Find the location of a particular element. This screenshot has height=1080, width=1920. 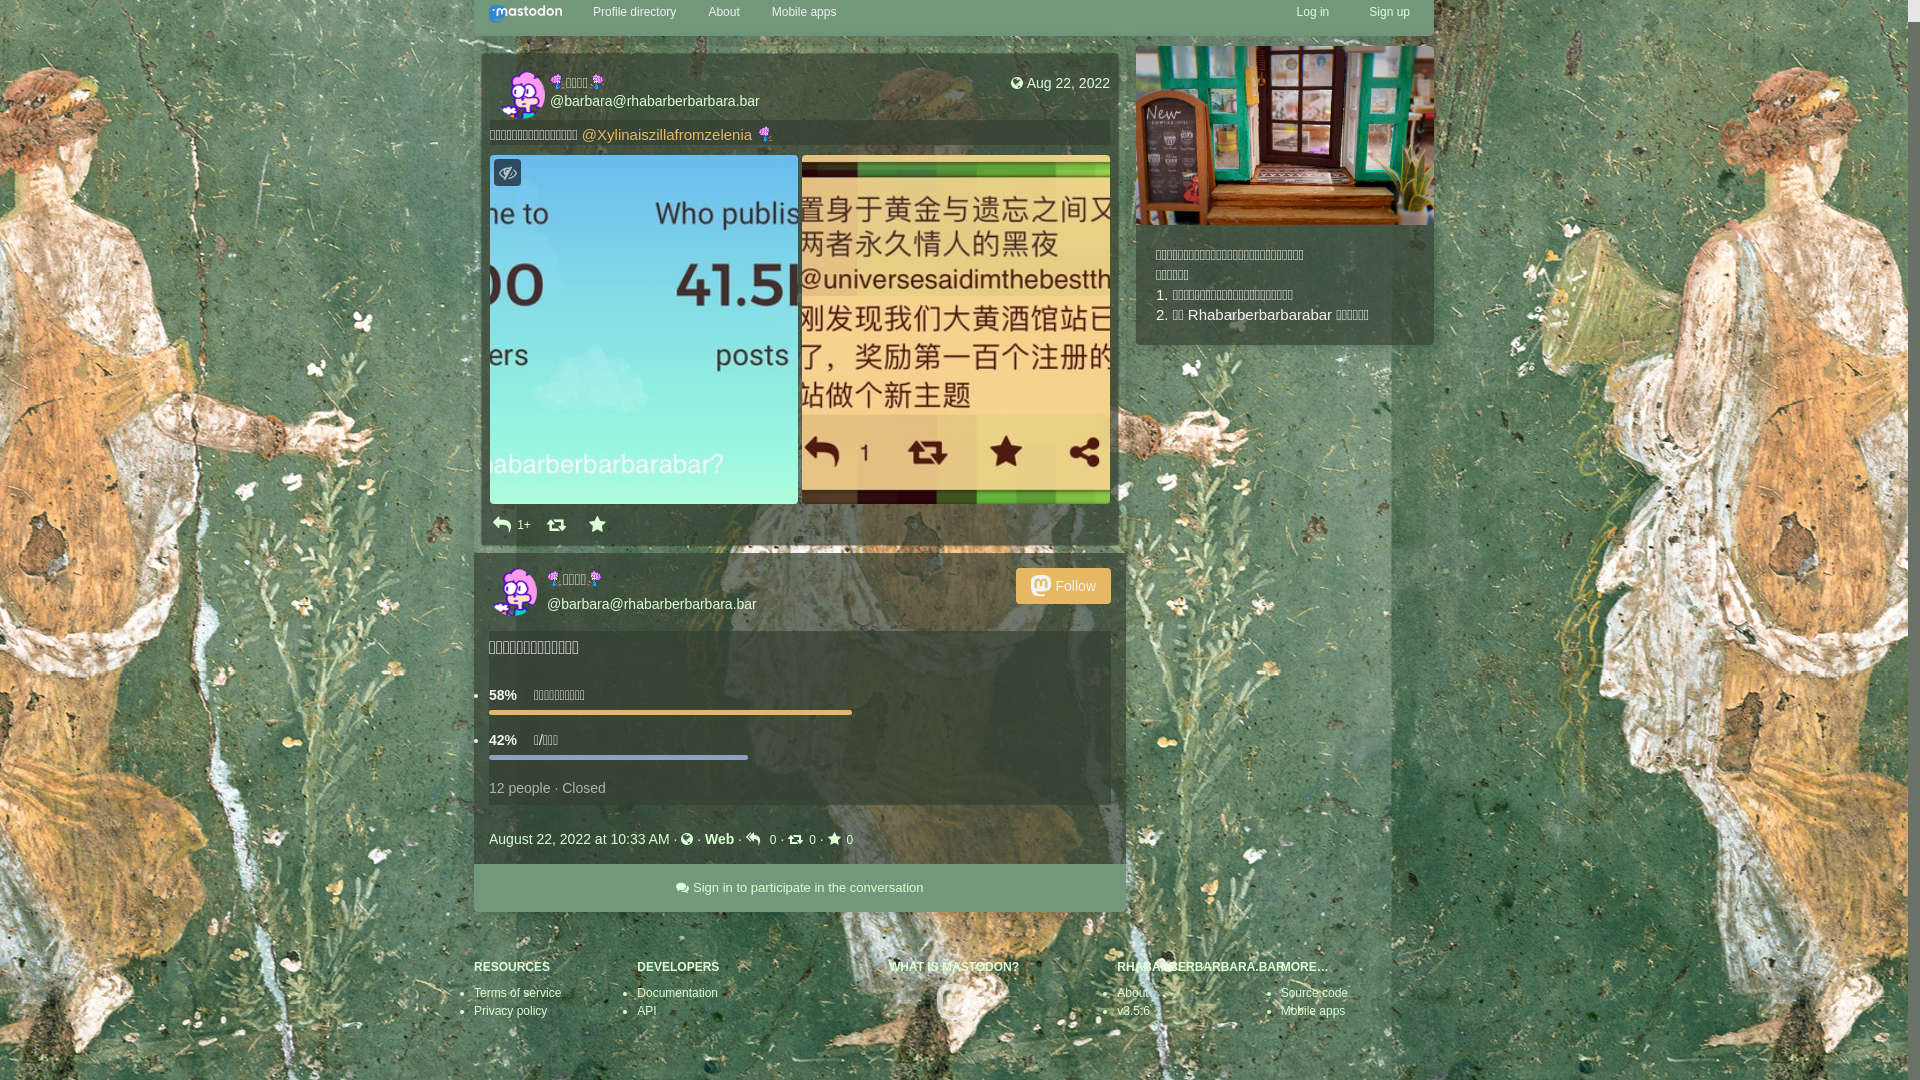

1+ is located at coordinates (510, 548).